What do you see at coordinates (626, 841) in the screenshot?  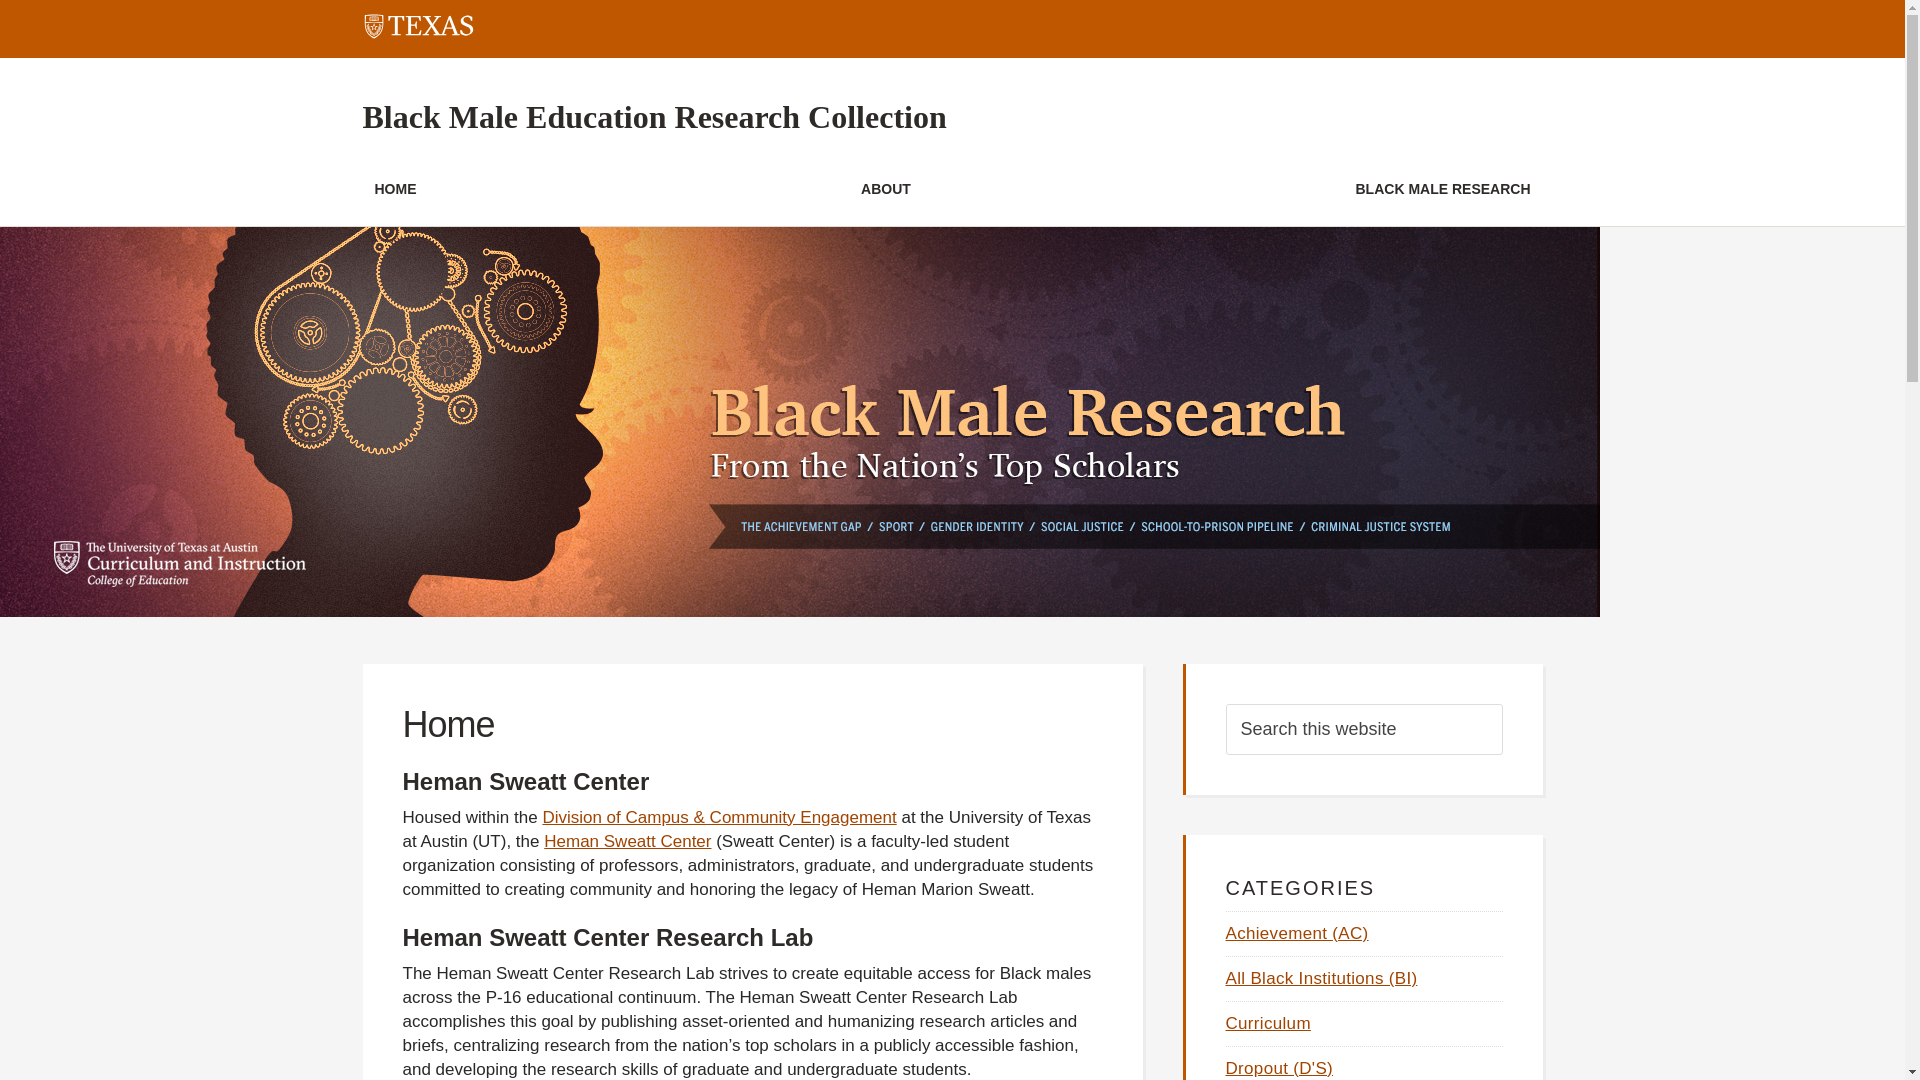 I see `Heman Sweatt Center` at bounding box center [626, 841].